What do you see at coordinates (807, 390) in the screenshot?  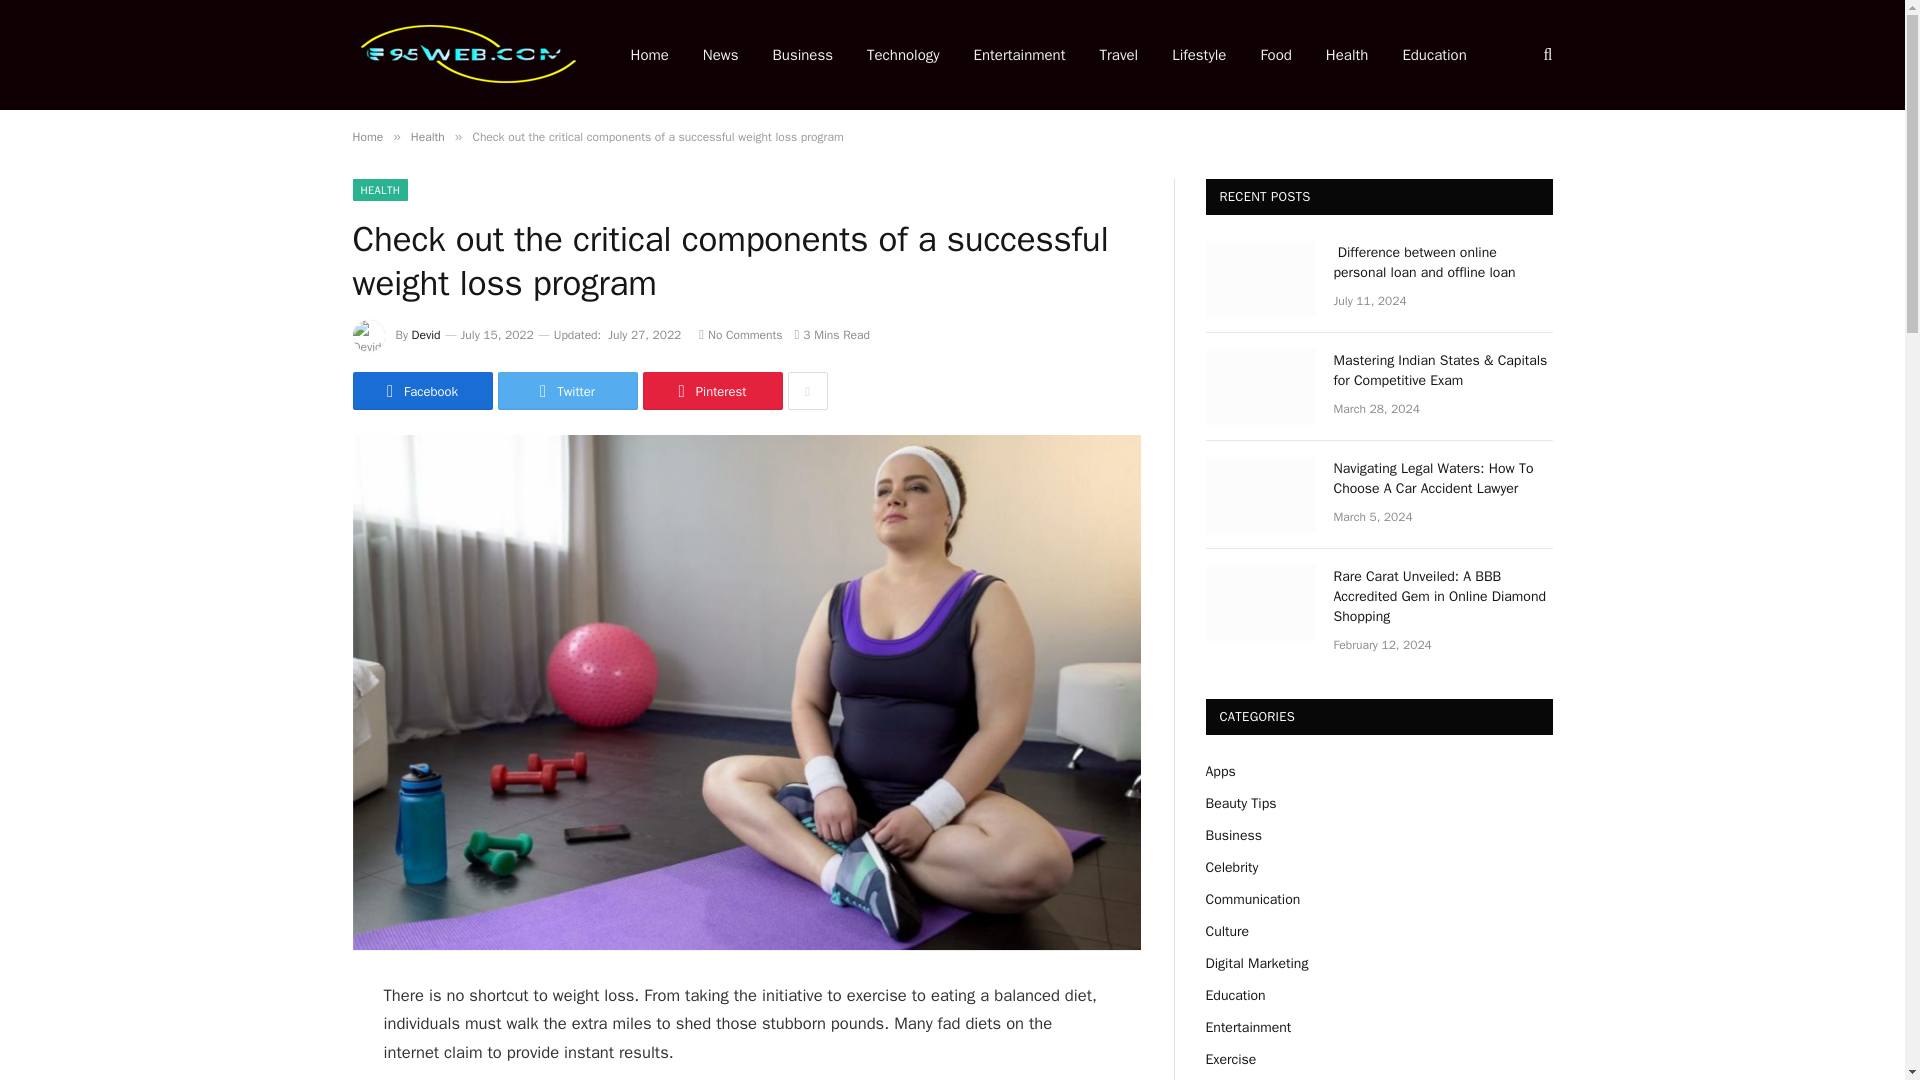 I see `Show More Social Sharing` at bounding box center [807, 390].